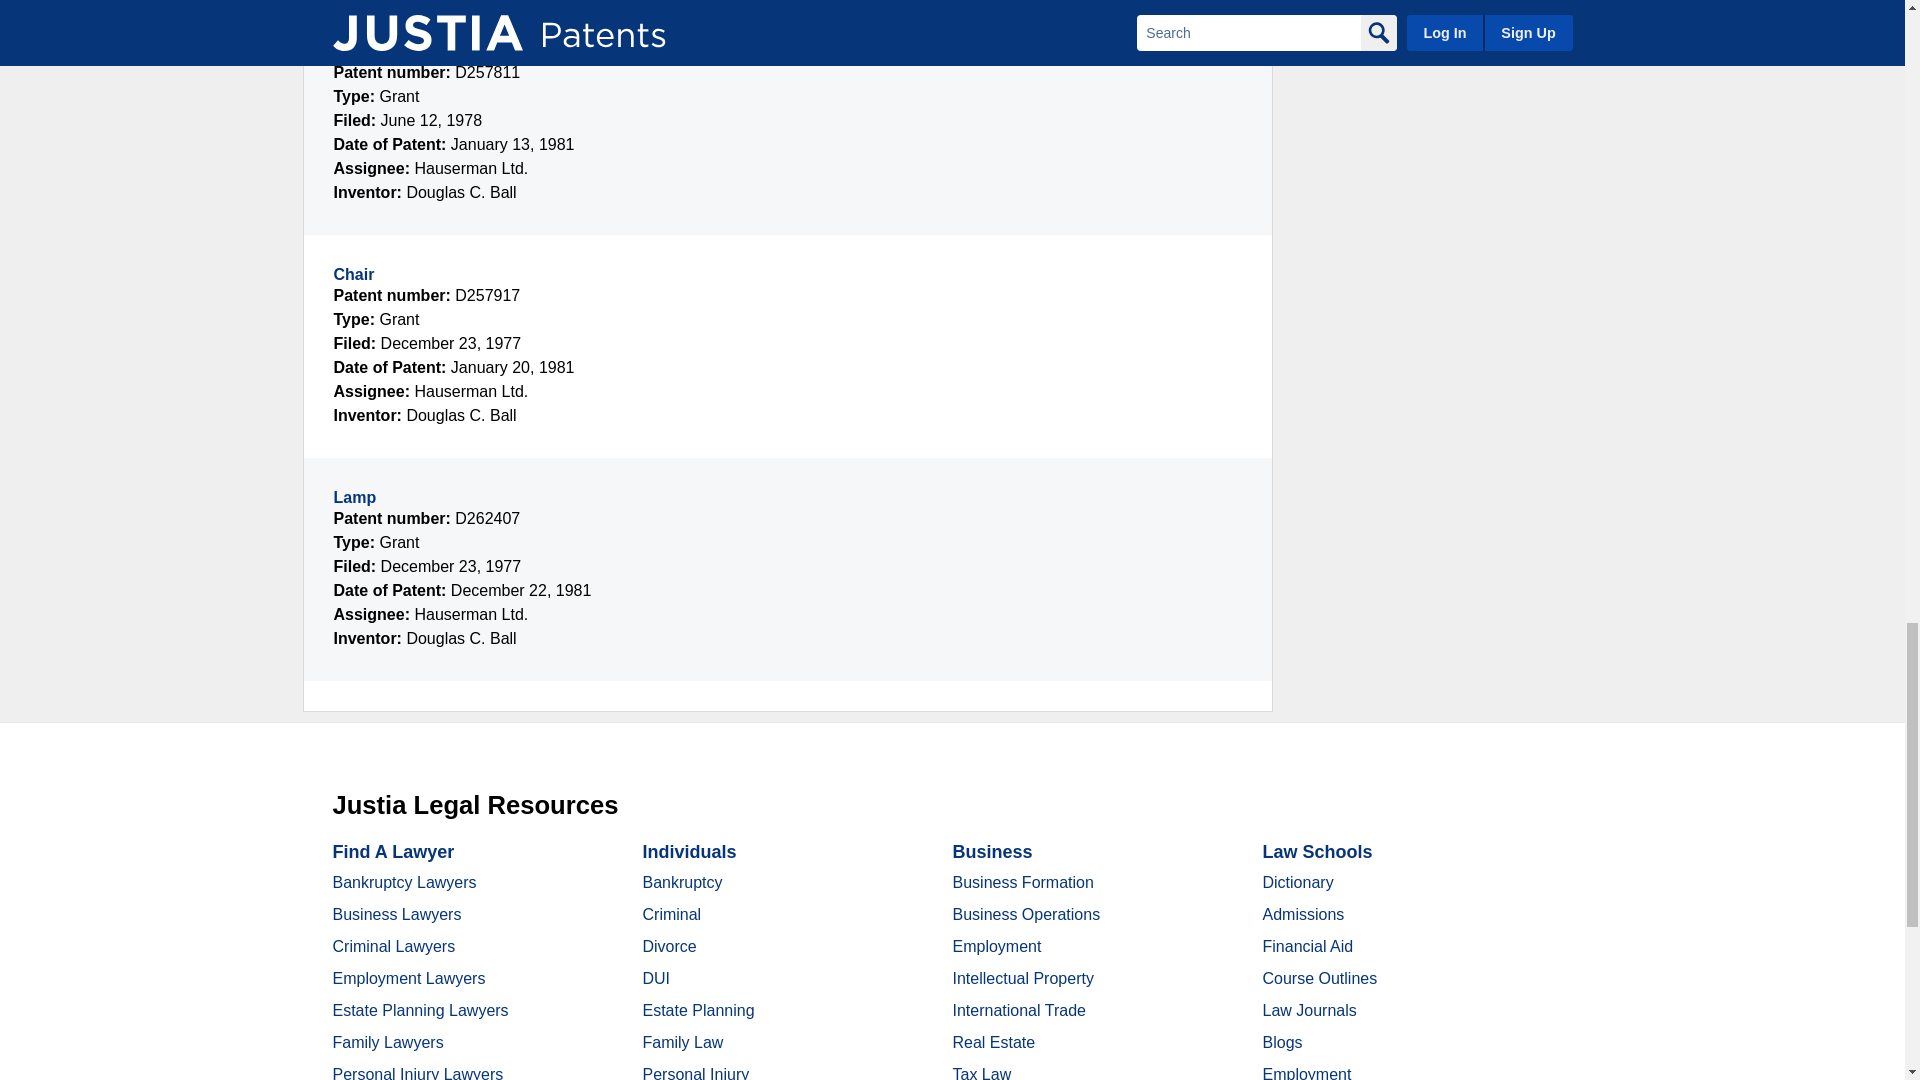 This screenshot has height=1080, width=1920. What do you see at coordinates (384, 50) in the screenshot?
I see `Room divider` at bounding box center [384, 50].